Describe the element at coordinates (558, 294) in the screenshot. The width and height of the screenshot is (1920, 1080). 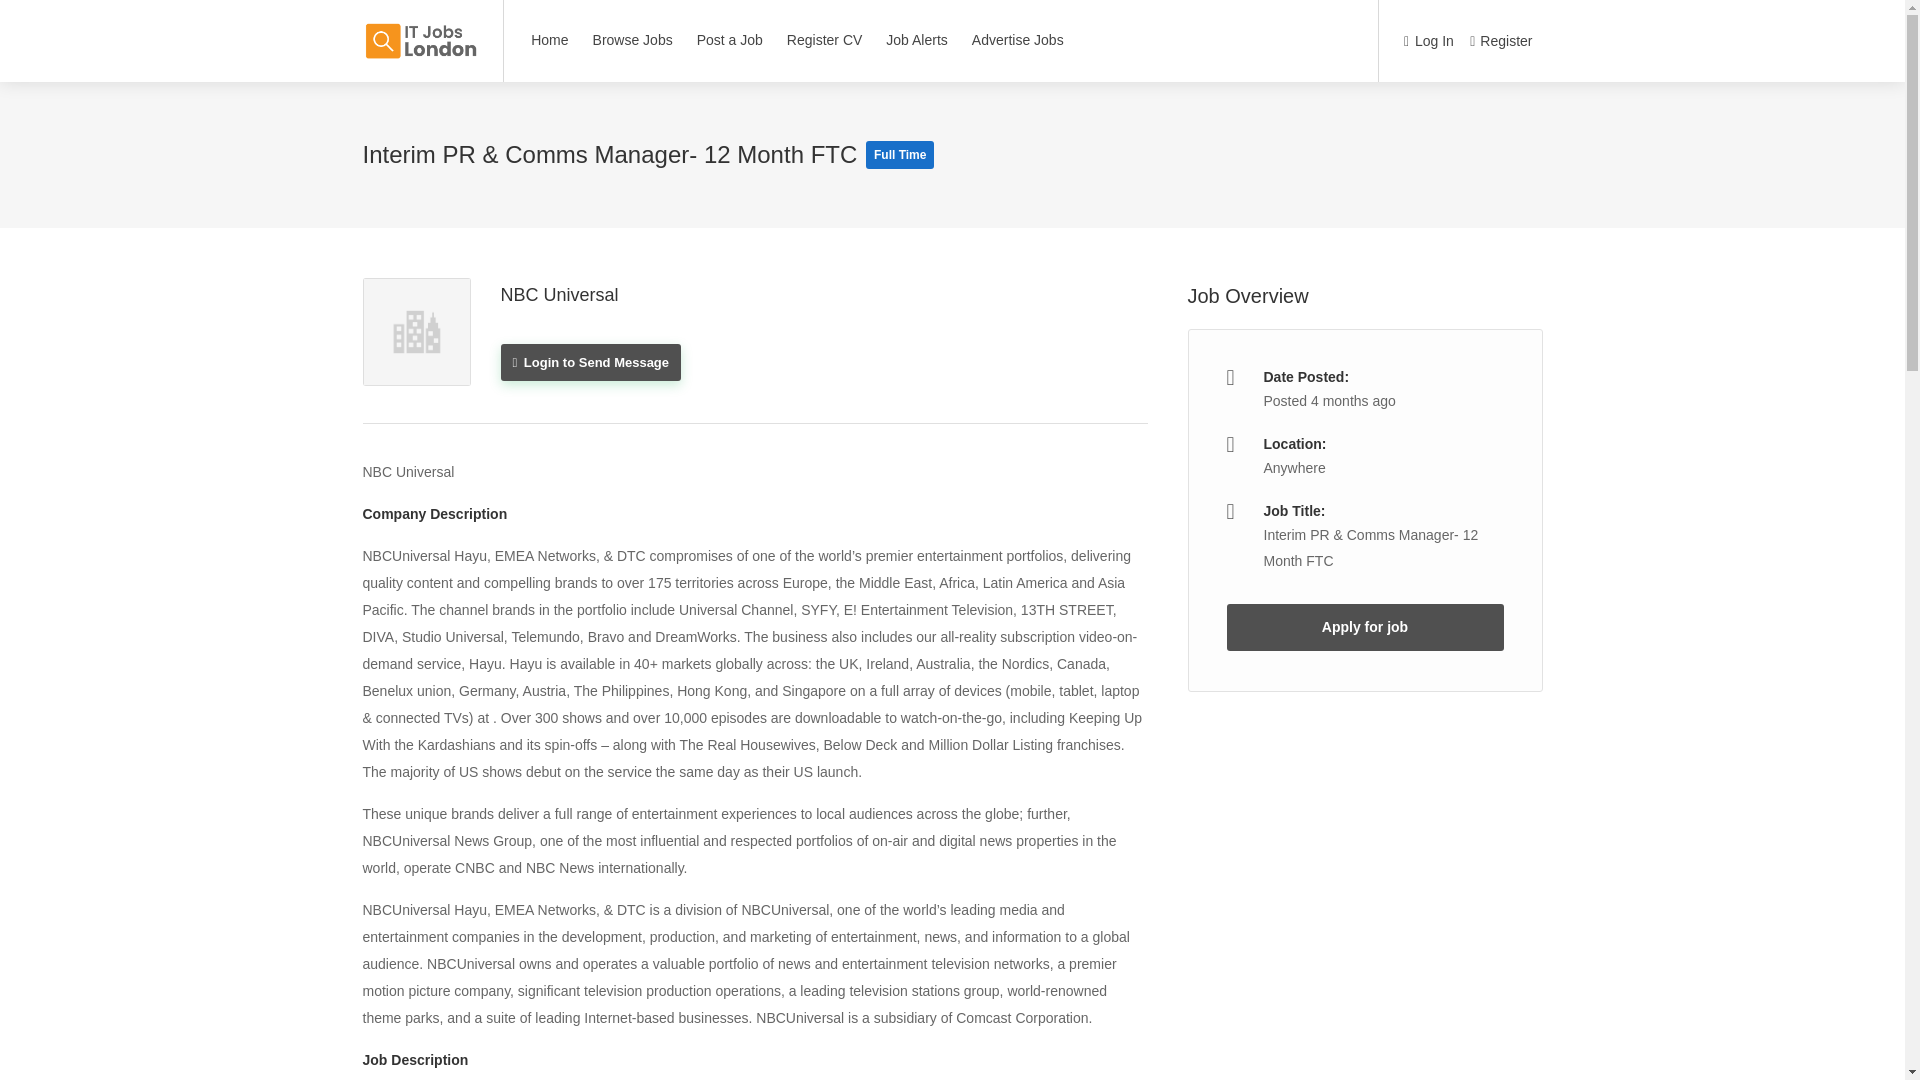
I see `NBC Universal` at that location.